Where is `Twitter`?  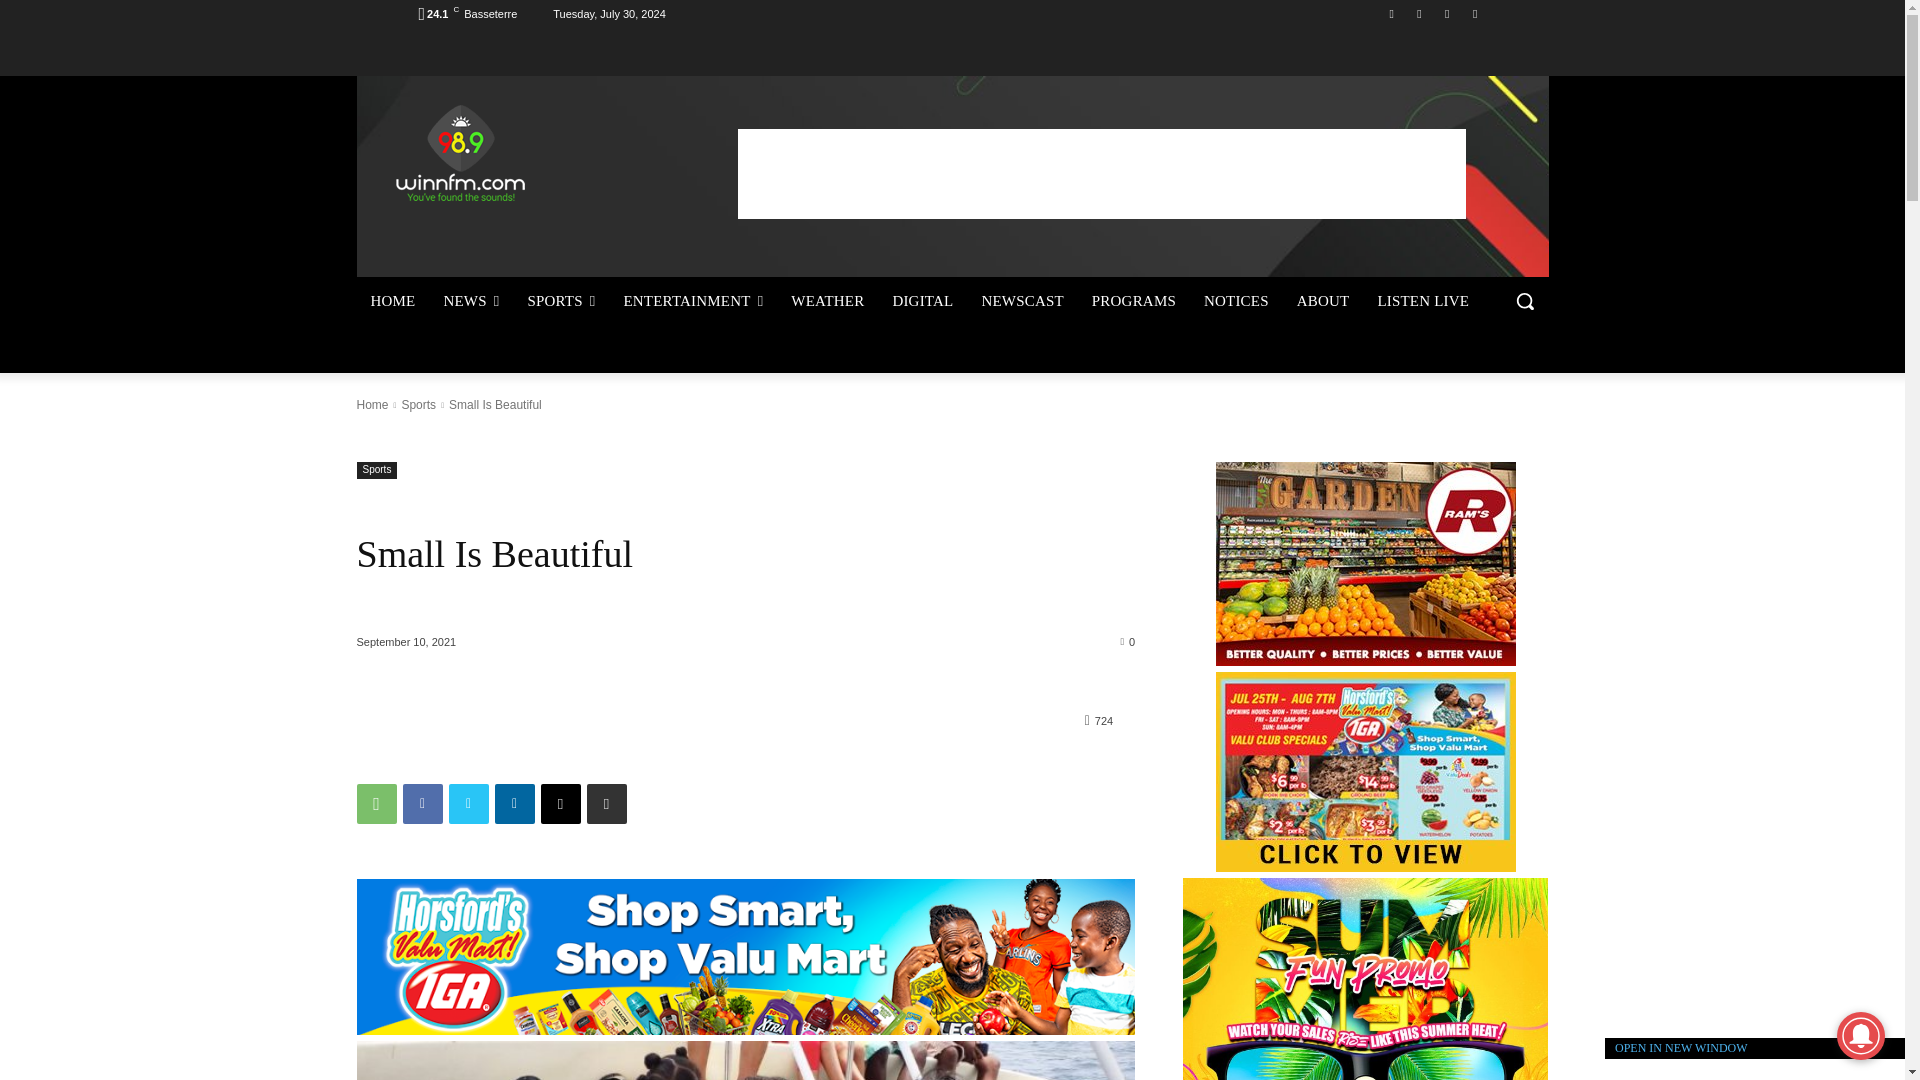
Twitter is located at coordinates (1448, 13).